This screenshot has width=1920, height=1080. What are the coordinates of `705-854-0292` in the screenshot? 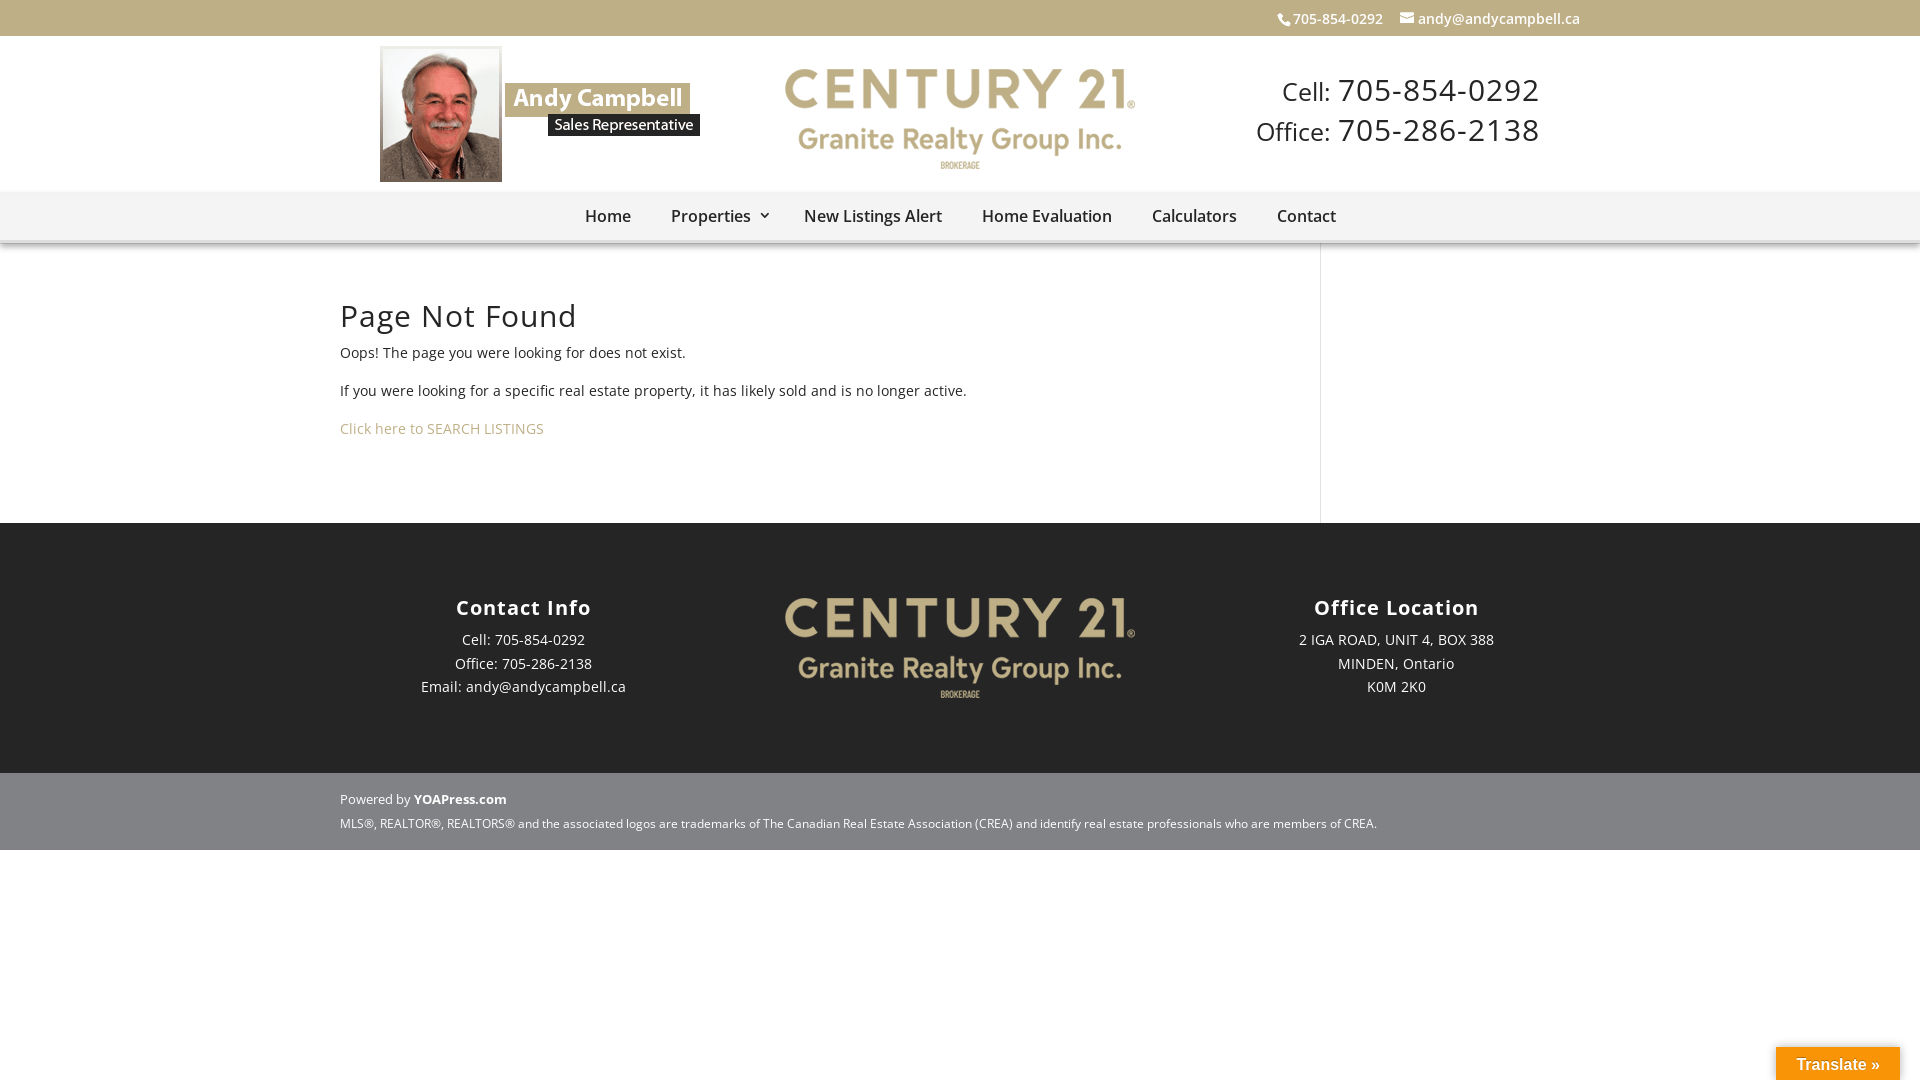 It's located at (1439, 90).